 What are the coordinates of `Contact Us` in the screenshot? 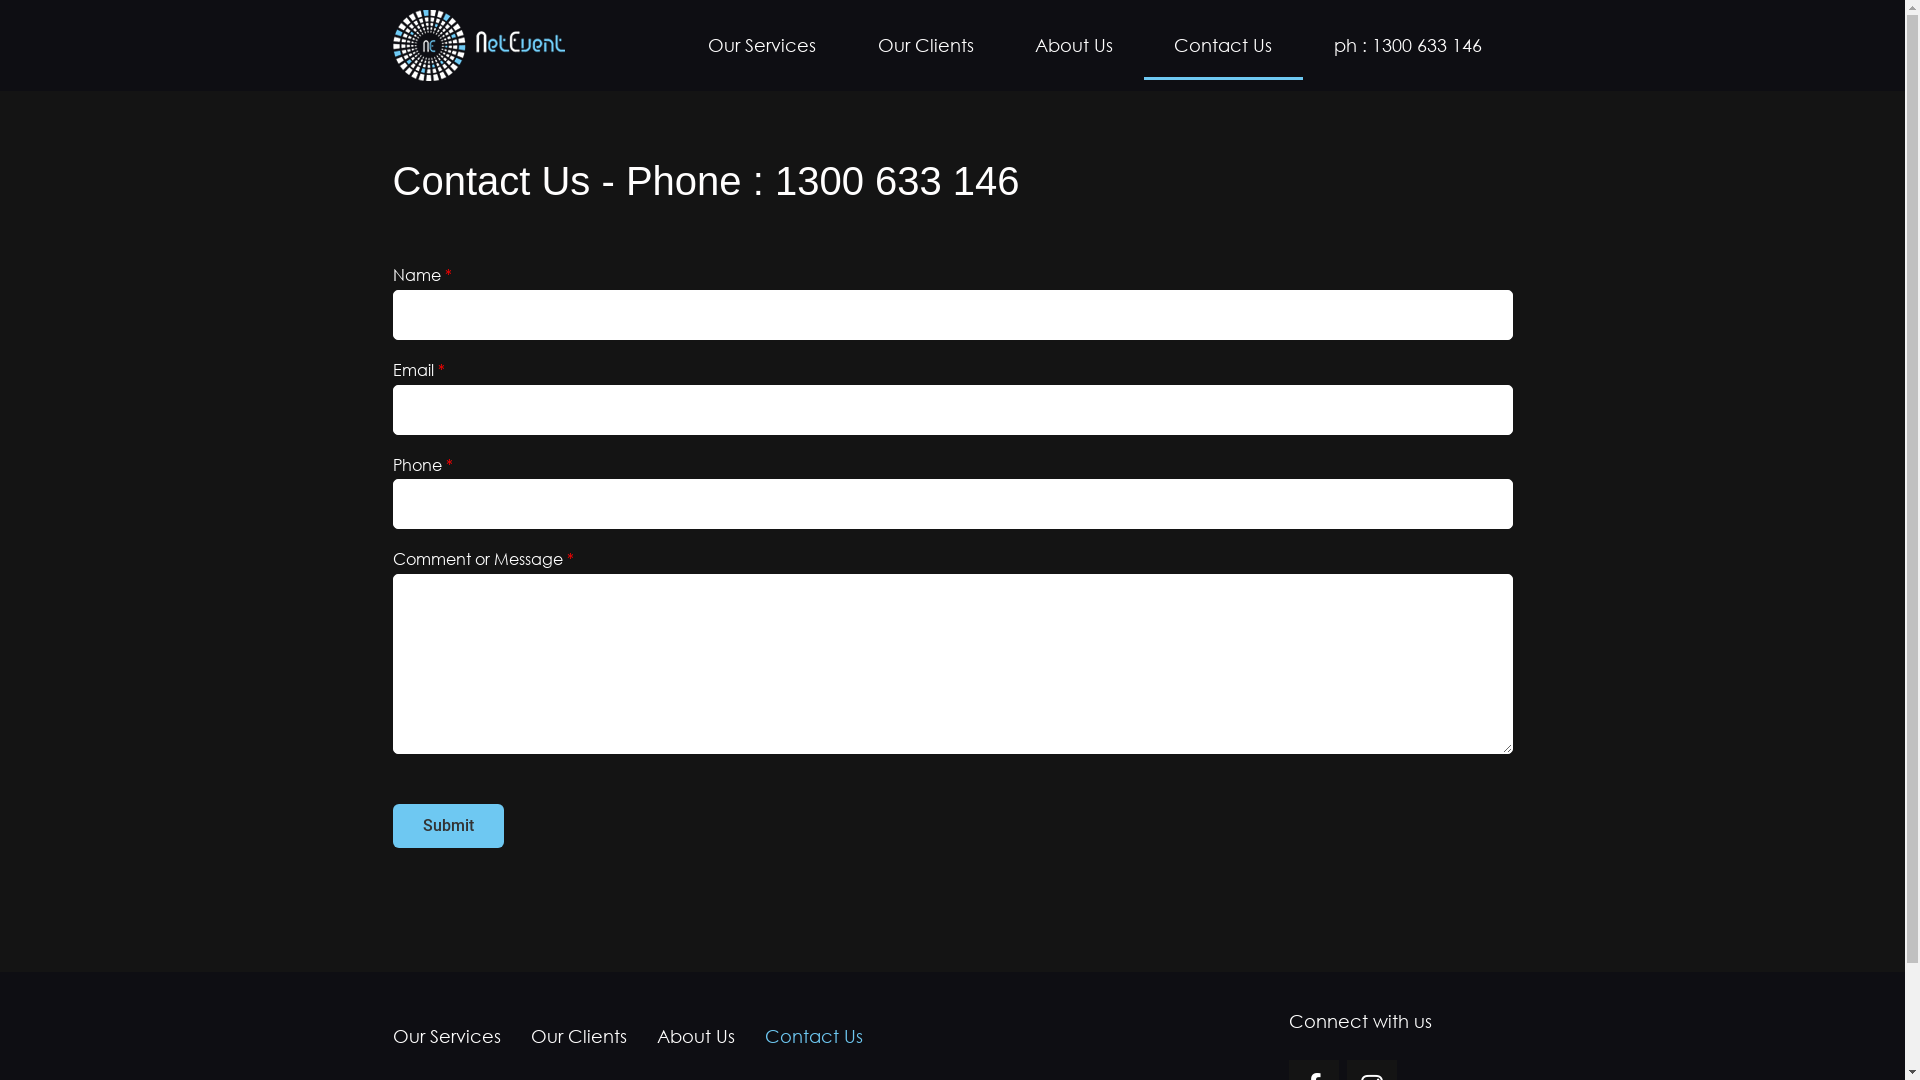 It's located at (1224, 45).